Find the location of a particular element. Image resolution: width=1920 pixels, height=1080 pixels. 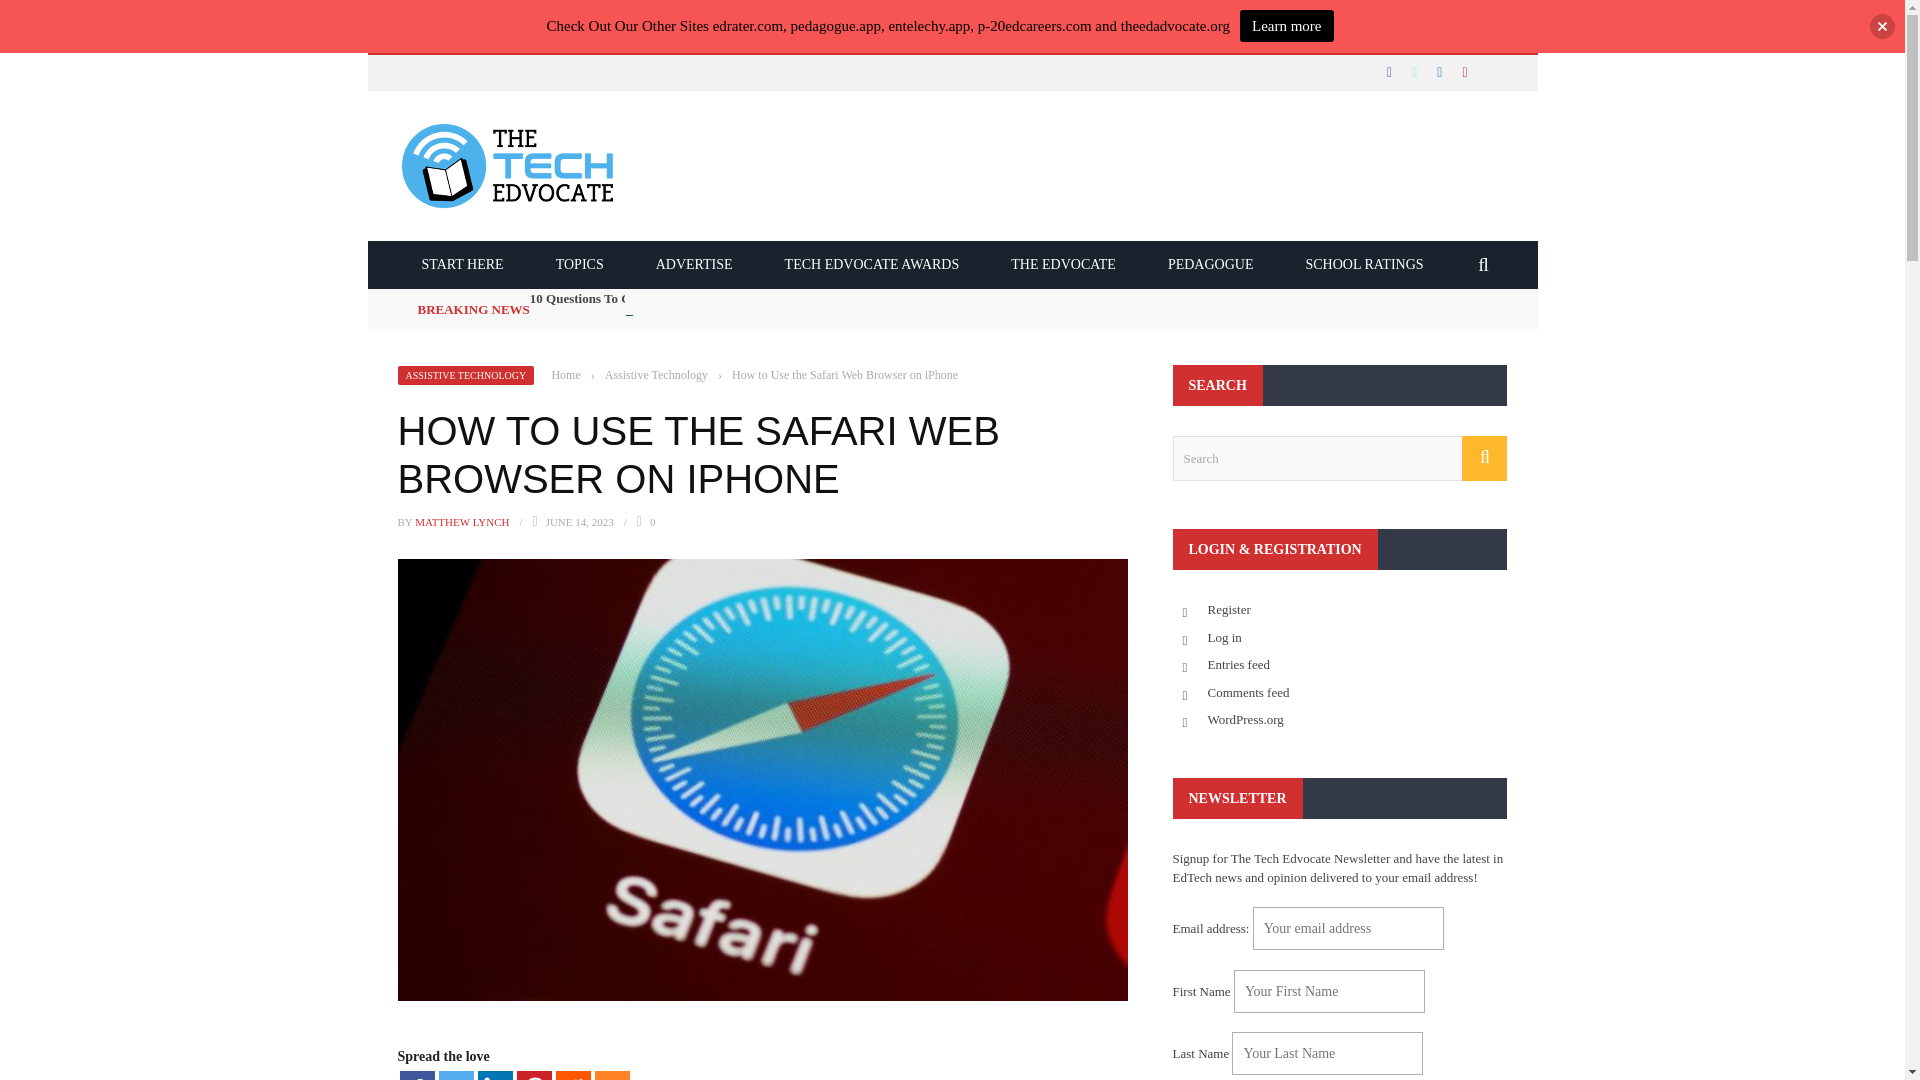

Reddit is located at coordinates (574, 1076).